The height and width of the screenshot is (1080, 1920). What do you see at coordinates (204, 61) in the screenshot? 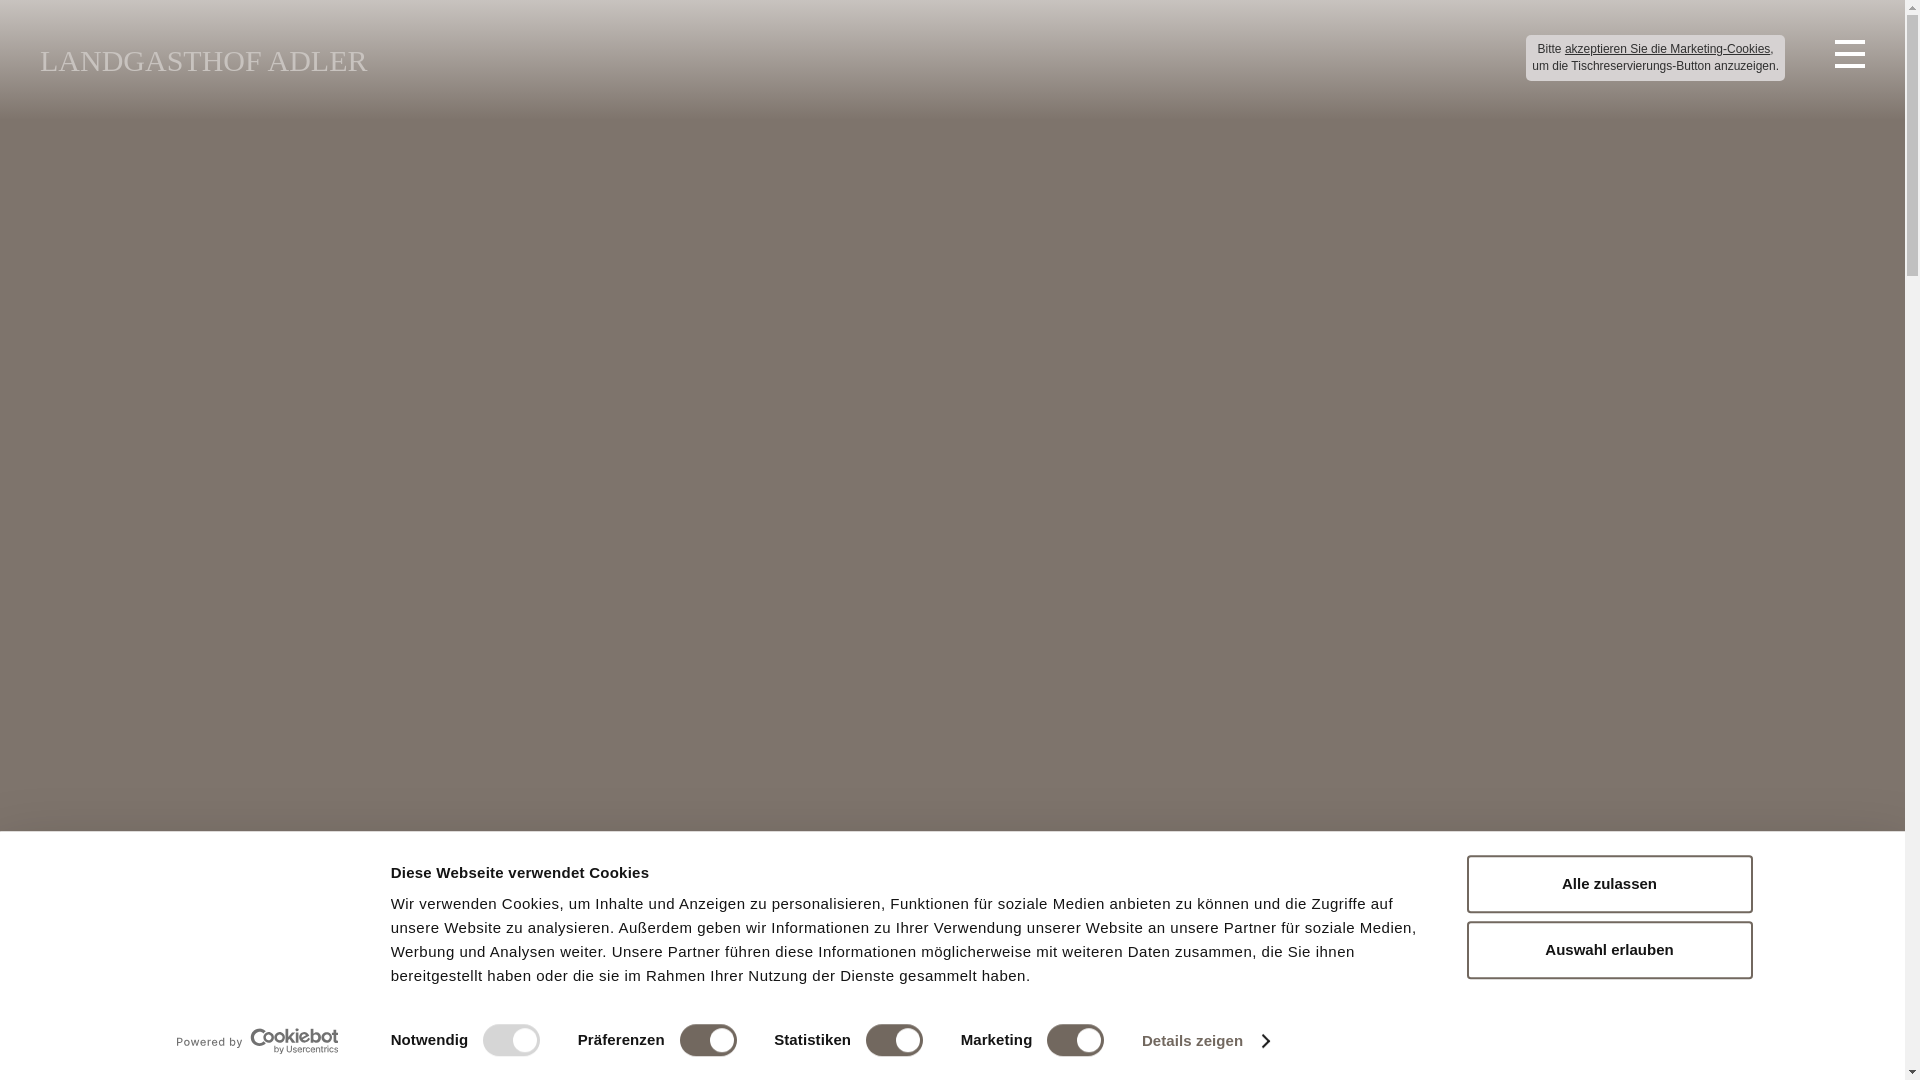
I see `LANDGASTHOF ADLER` at bounding box center [204, 61].